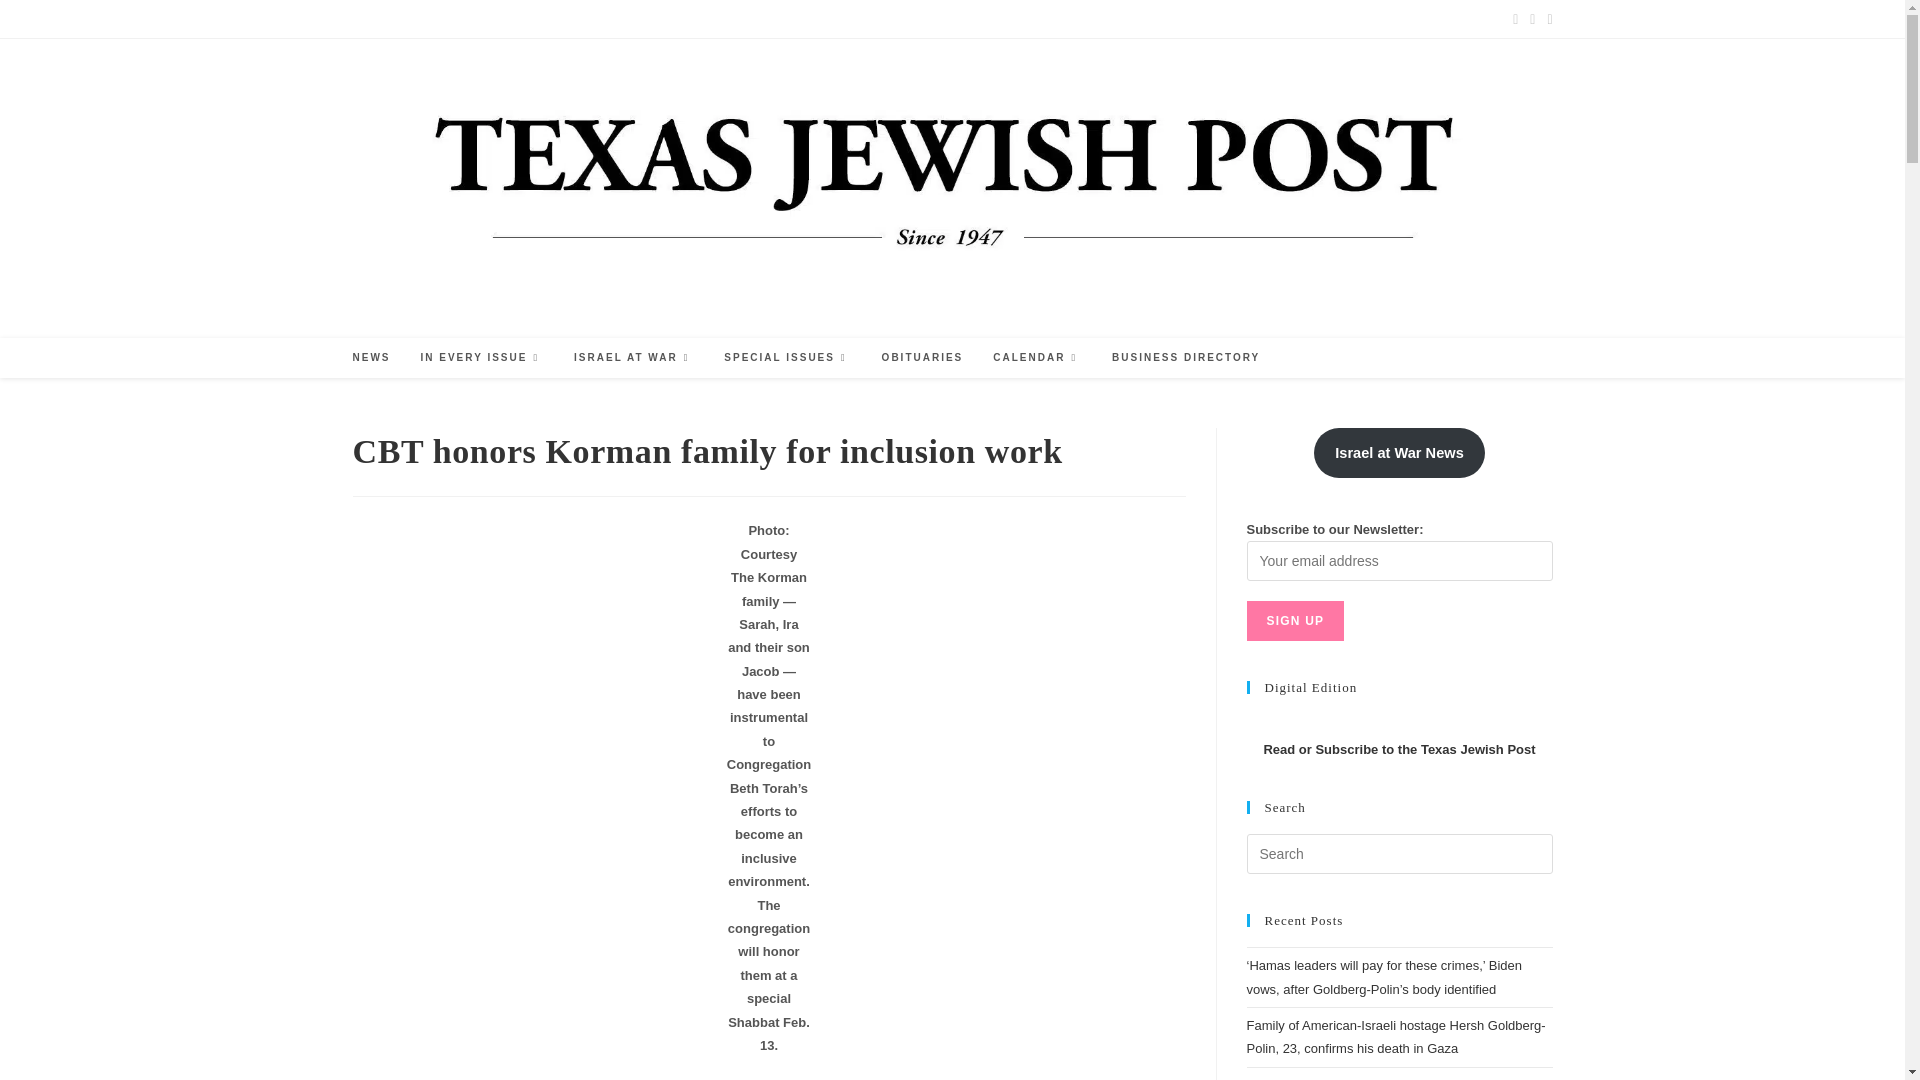 The width and height of the screenshot is (1920, 1080). Describe the element at coordinates (633, 358) in the screenshot. I see `ISRAEL AT WAR` at that location.